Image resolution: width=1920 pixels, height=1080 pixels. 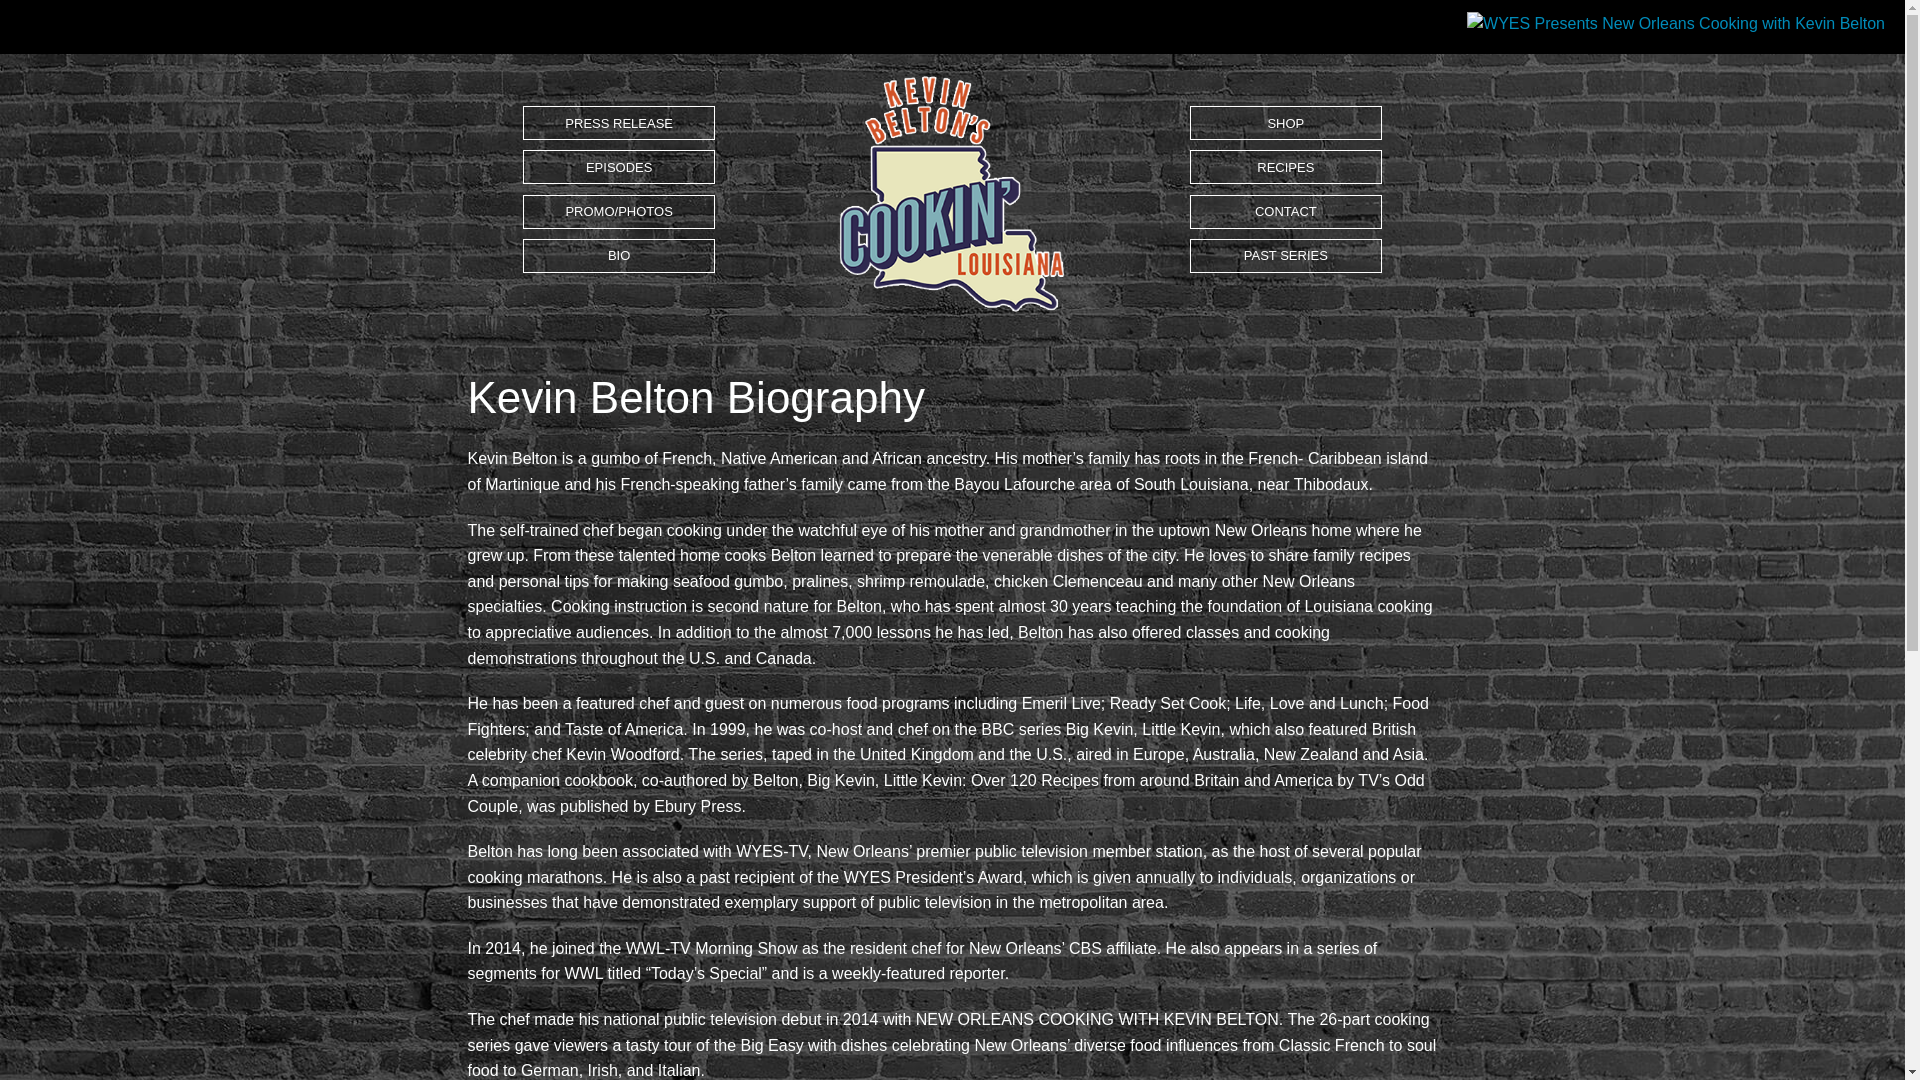 I want to click on SHOP, so click(x=1286, y=122).